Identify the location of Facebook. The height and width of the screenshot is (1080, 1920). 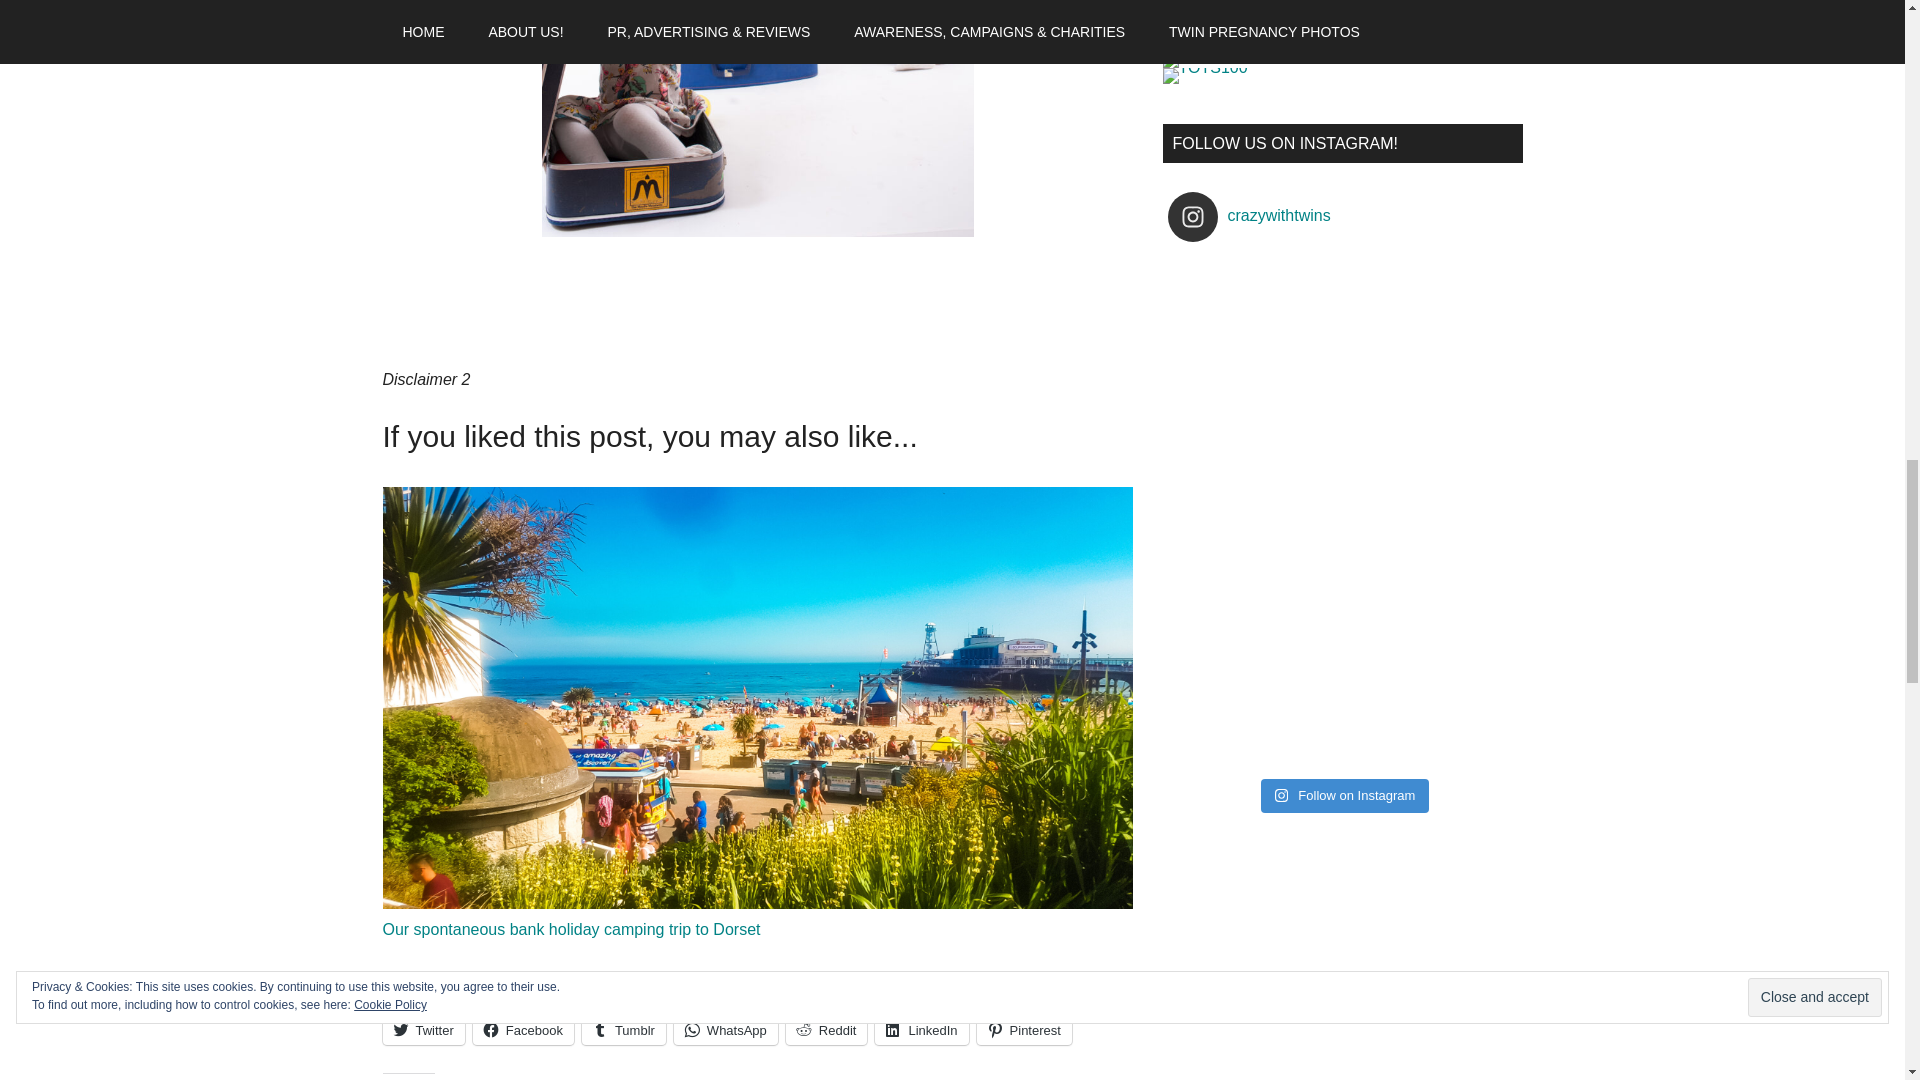
(523, 1030).